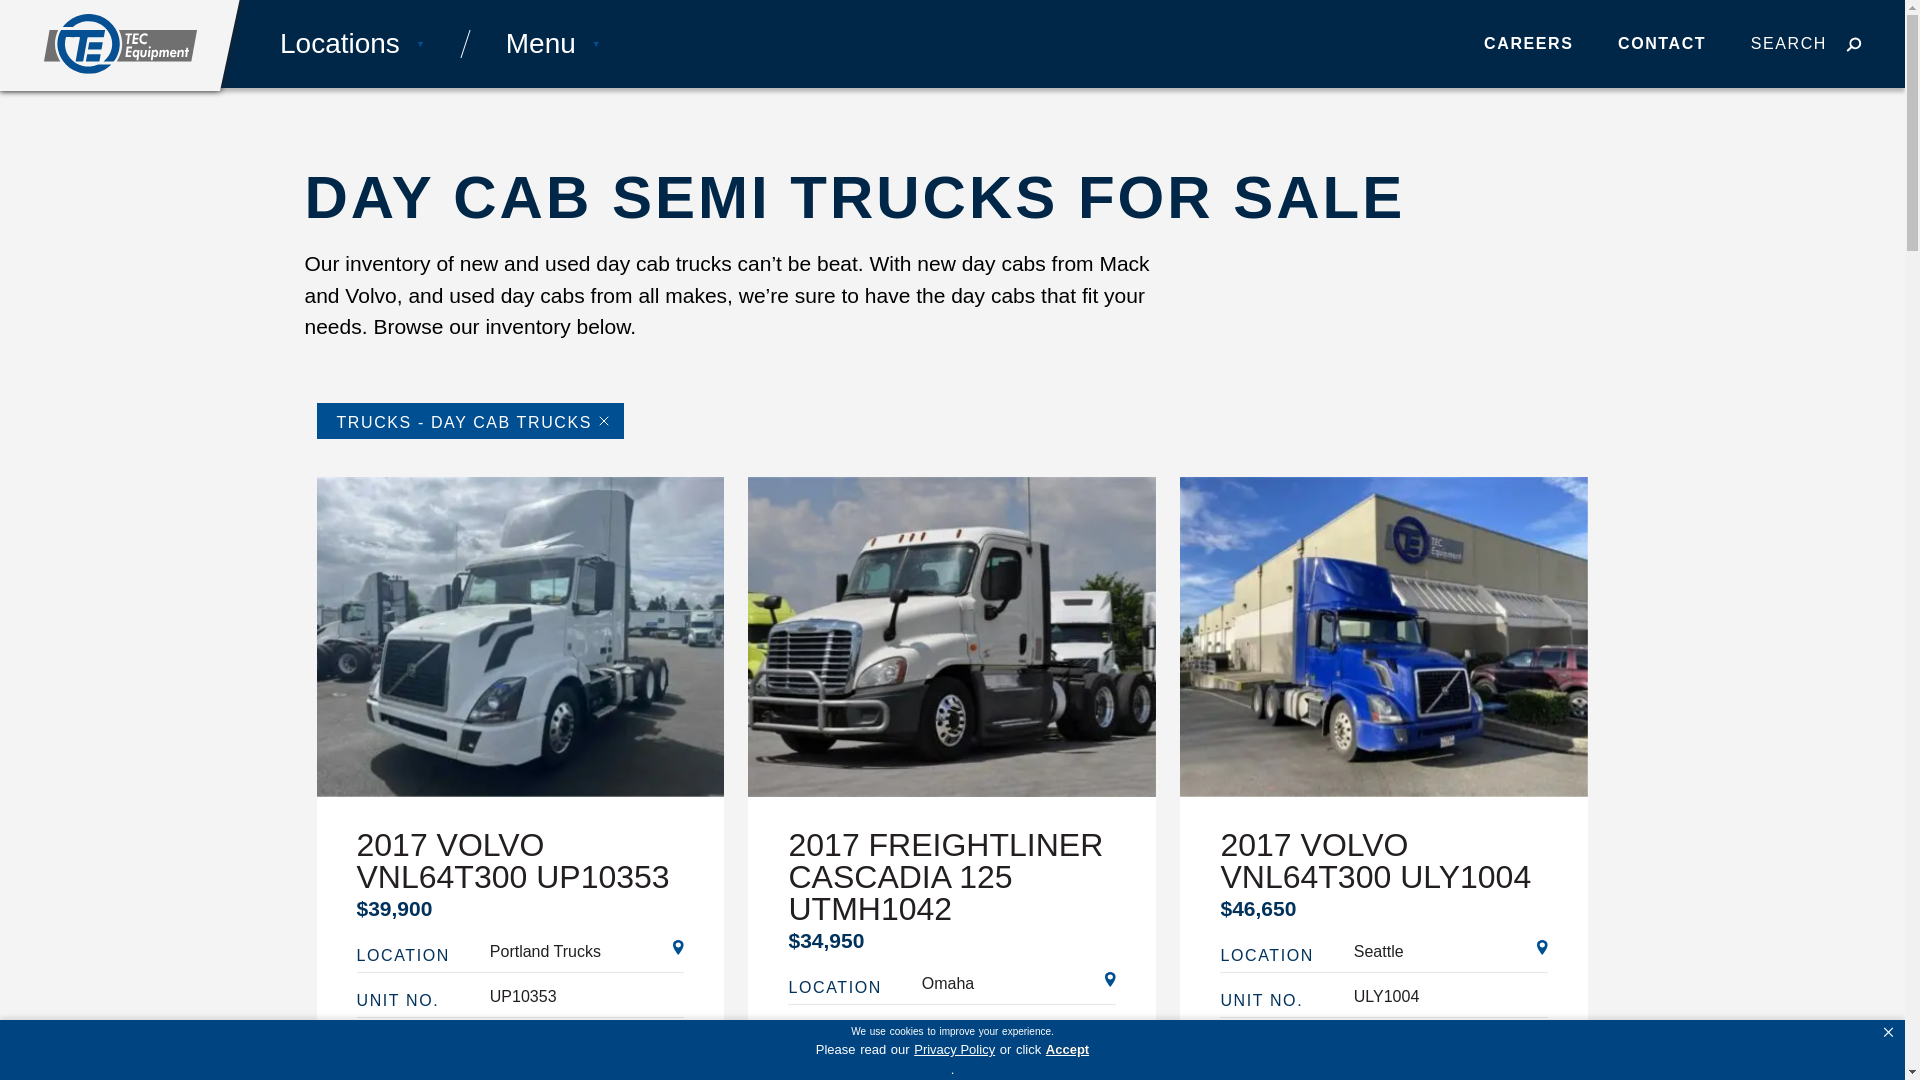 This screenshot has height=1080, width=1920. What do you see at coordinates (1662, 42) in the screenshot?
I see `CONTACT` at bounding box center [1662, 42].